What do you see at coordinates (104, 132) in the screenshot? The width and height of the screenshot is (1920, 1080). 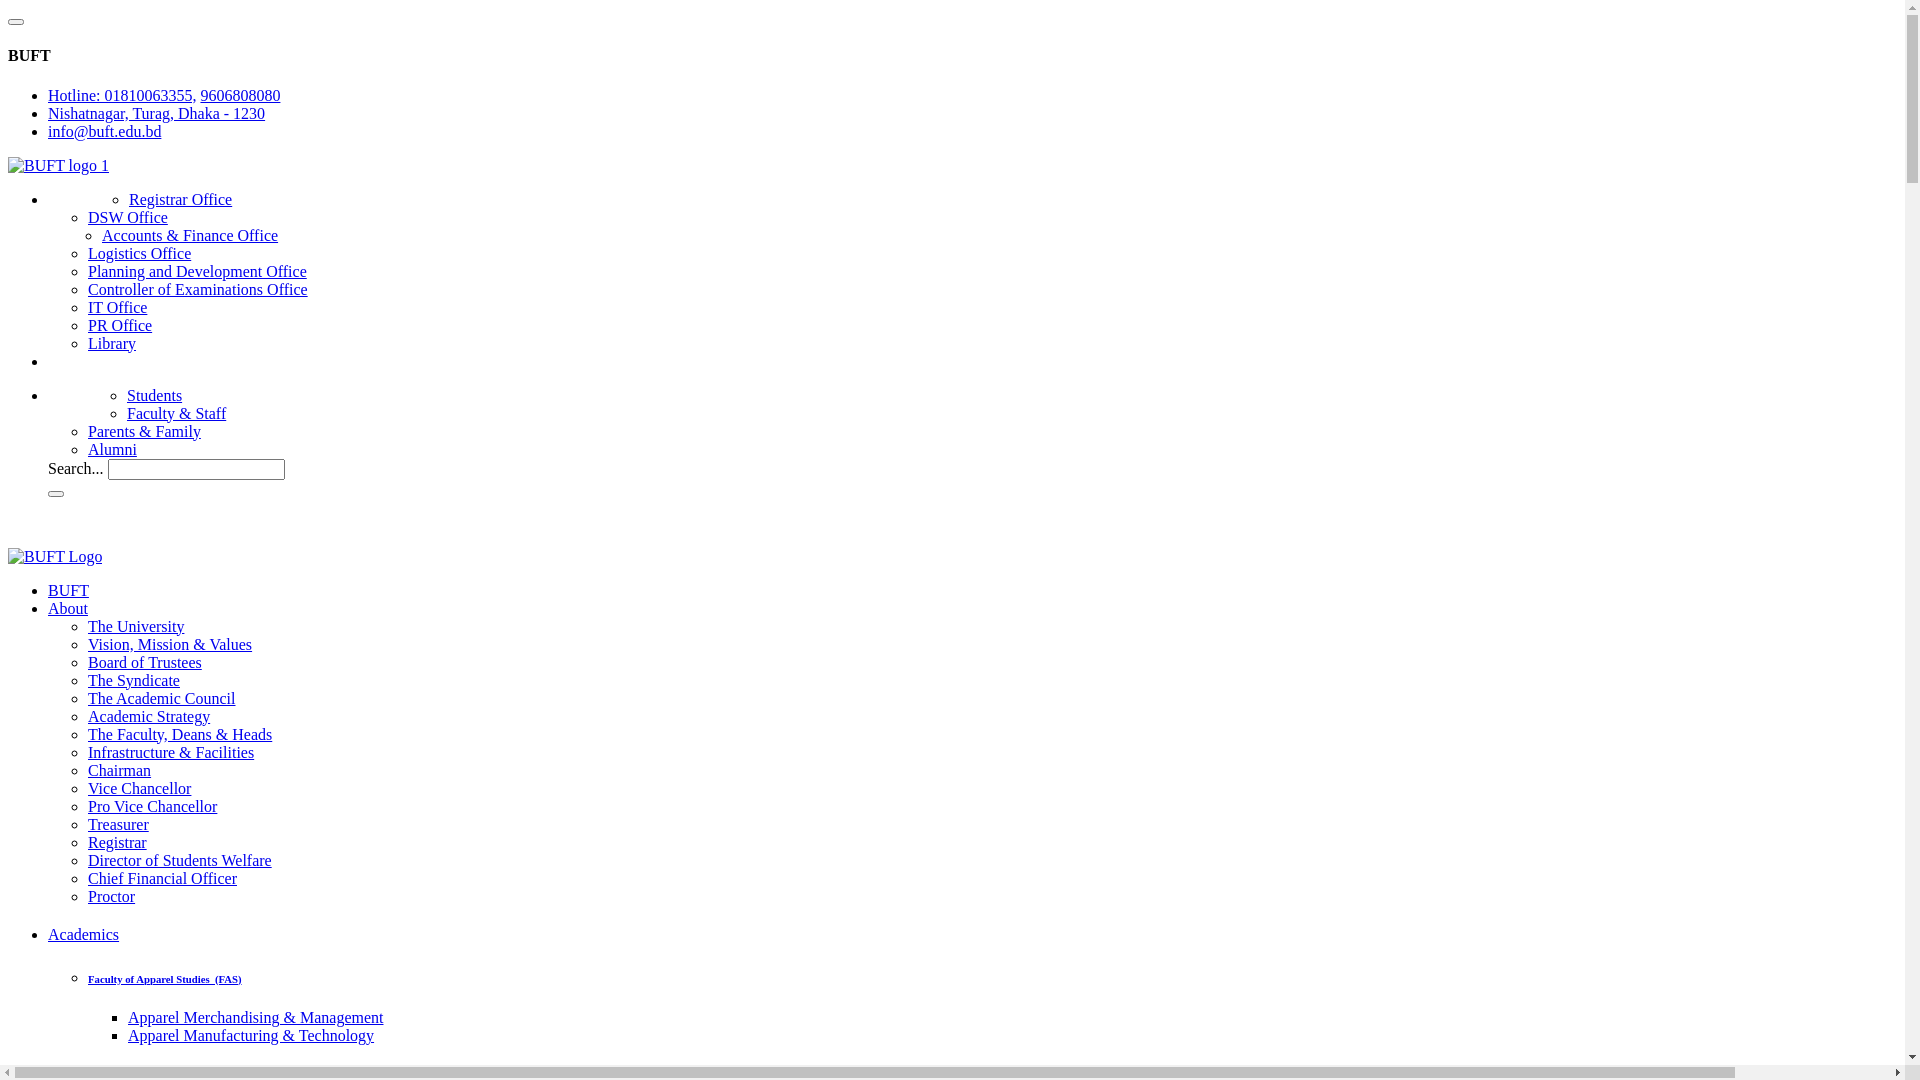 I see `info@buft.edu.bd` at bounding box center [104, 132].